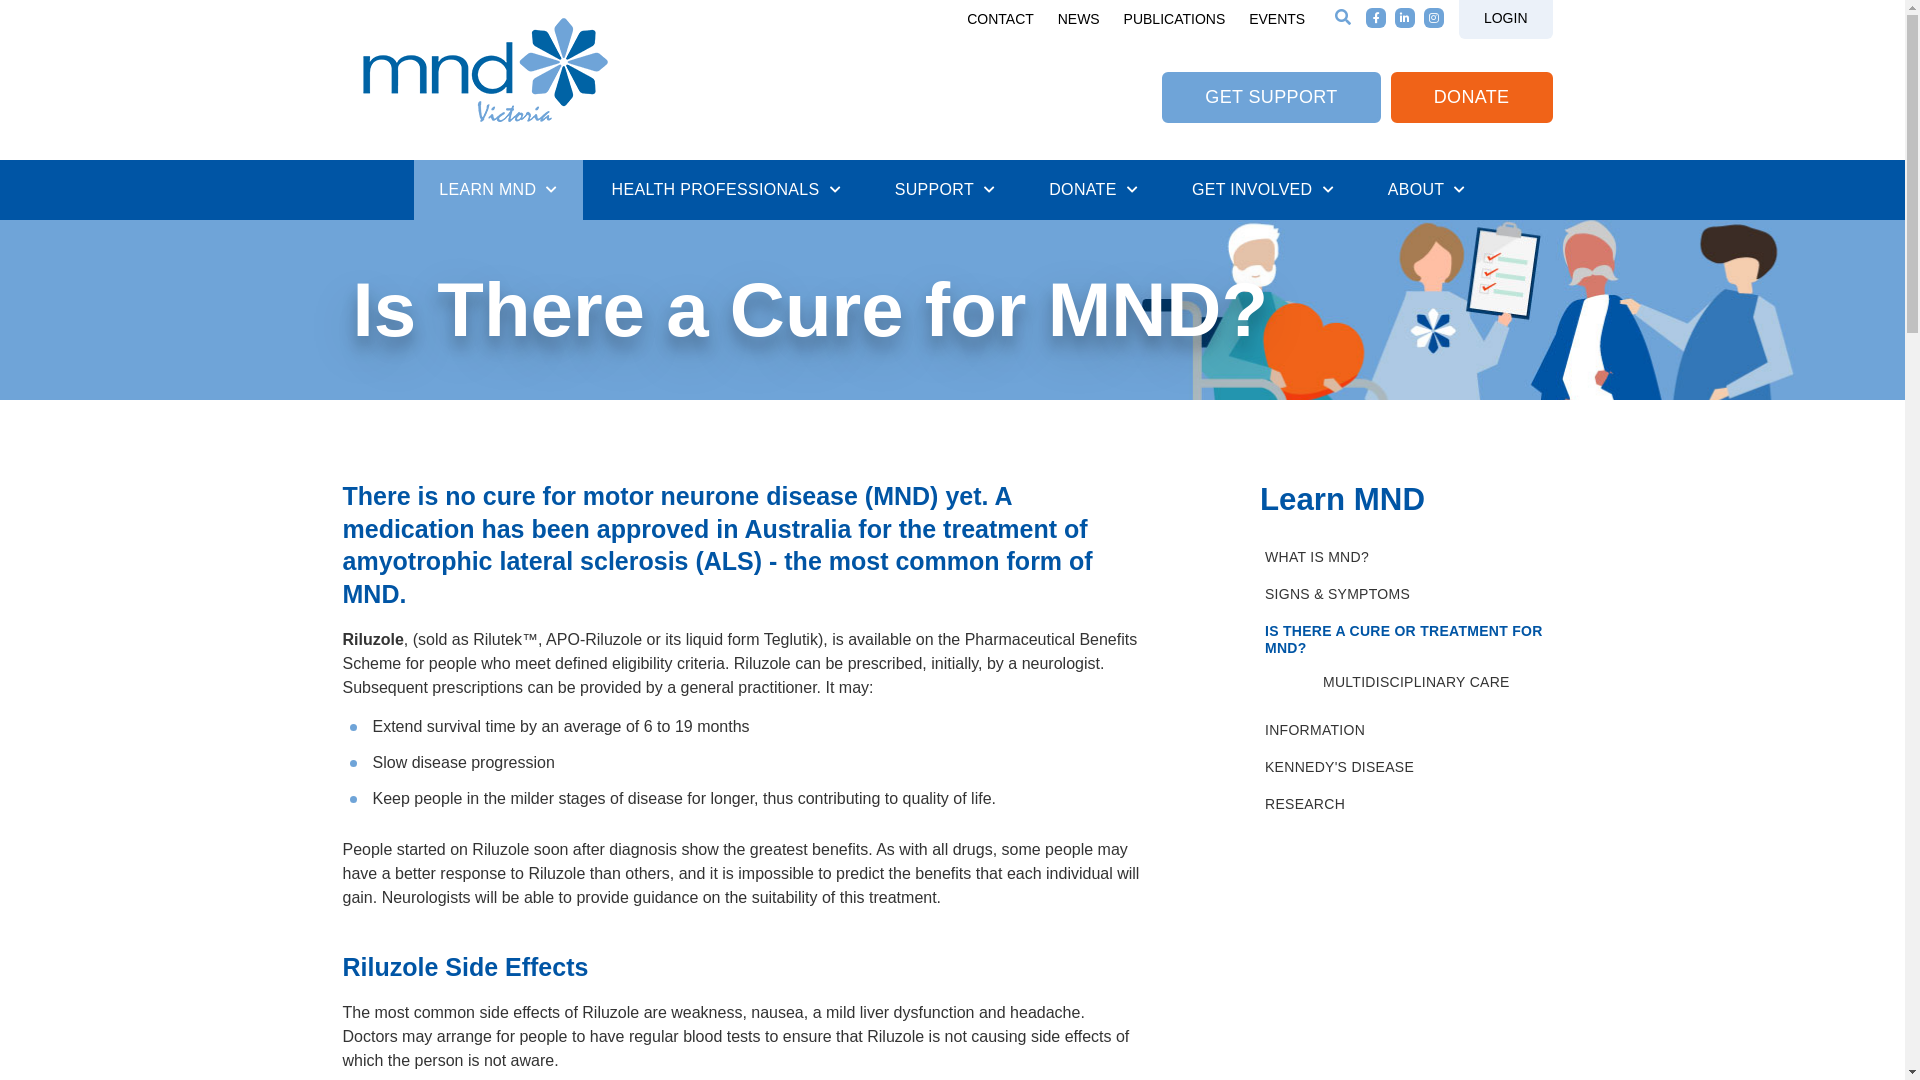  Describe the element at coordinates (1406, 730) in the screenshot. I see `INFORMATION` at that location.